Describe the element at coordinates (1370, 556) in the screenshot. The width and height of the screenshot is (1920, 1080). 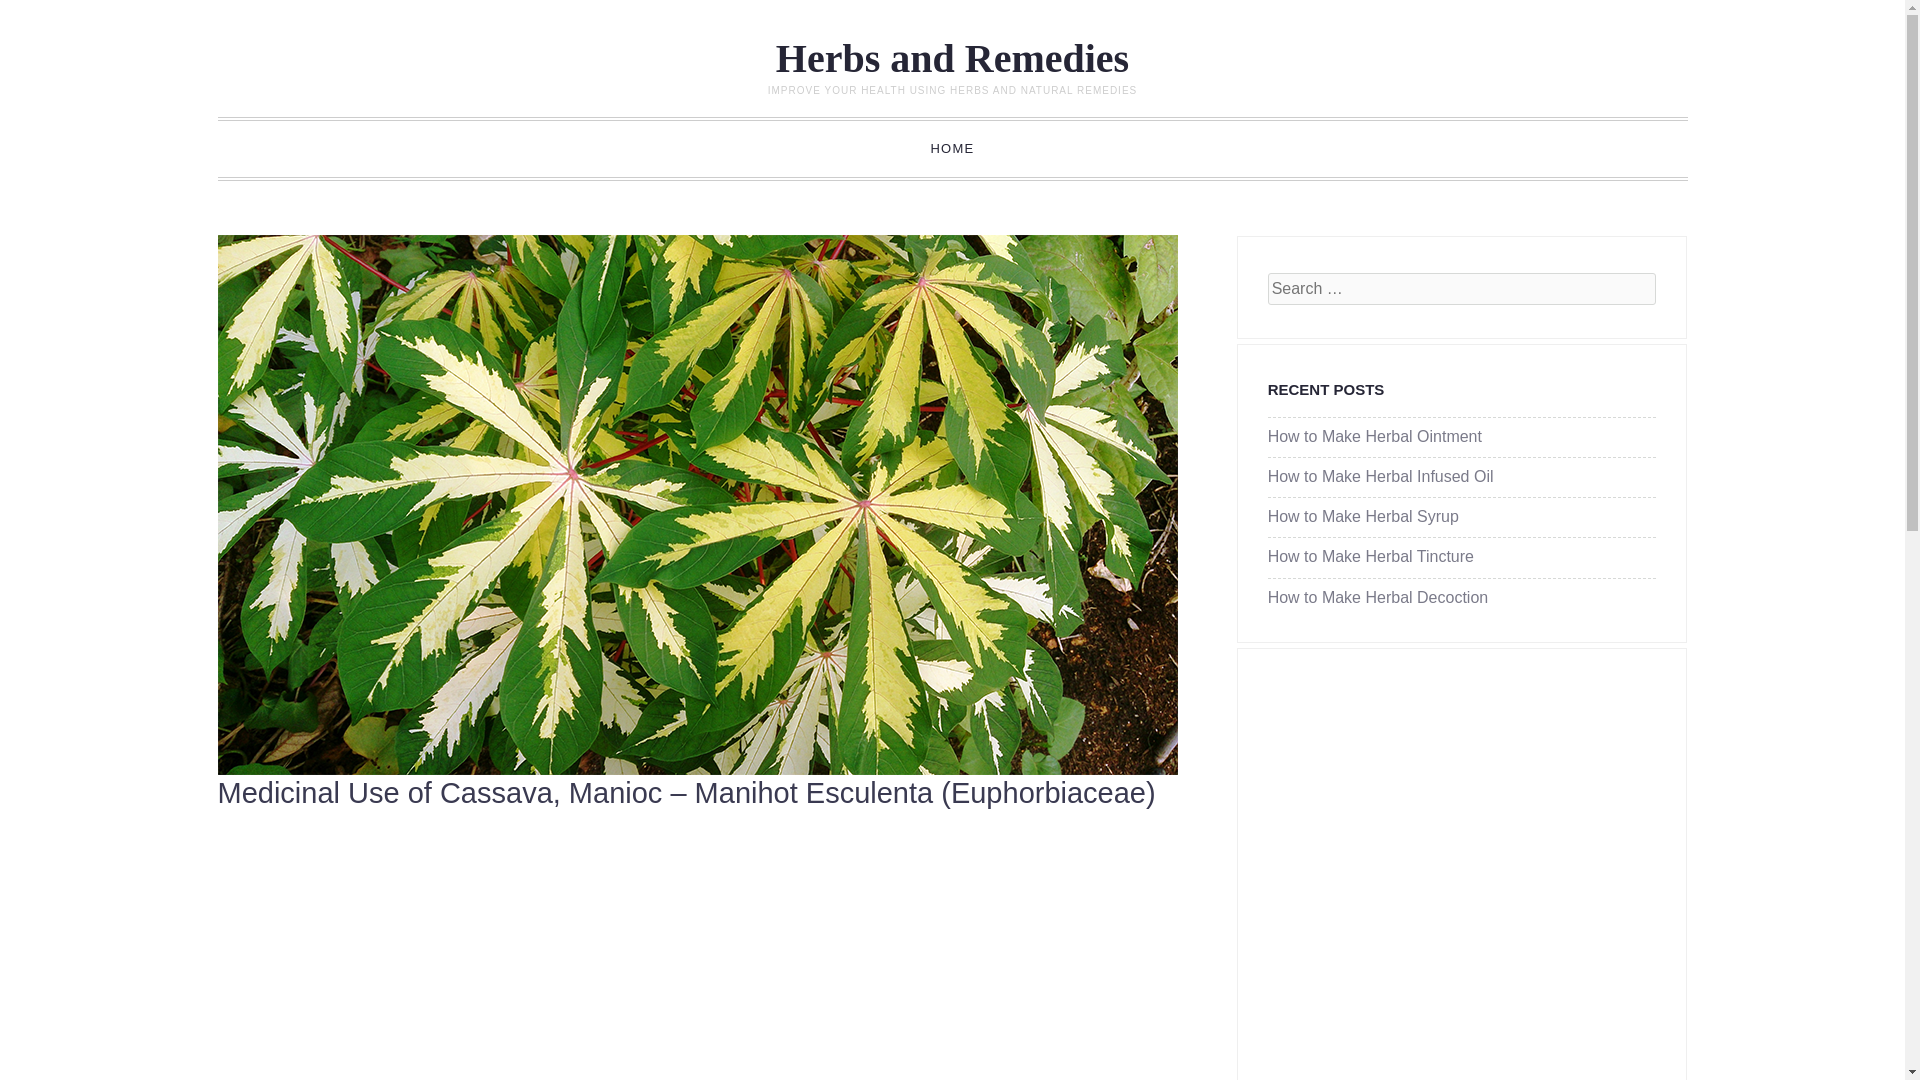
I see `How to Make Herbal Tincture` at that location.